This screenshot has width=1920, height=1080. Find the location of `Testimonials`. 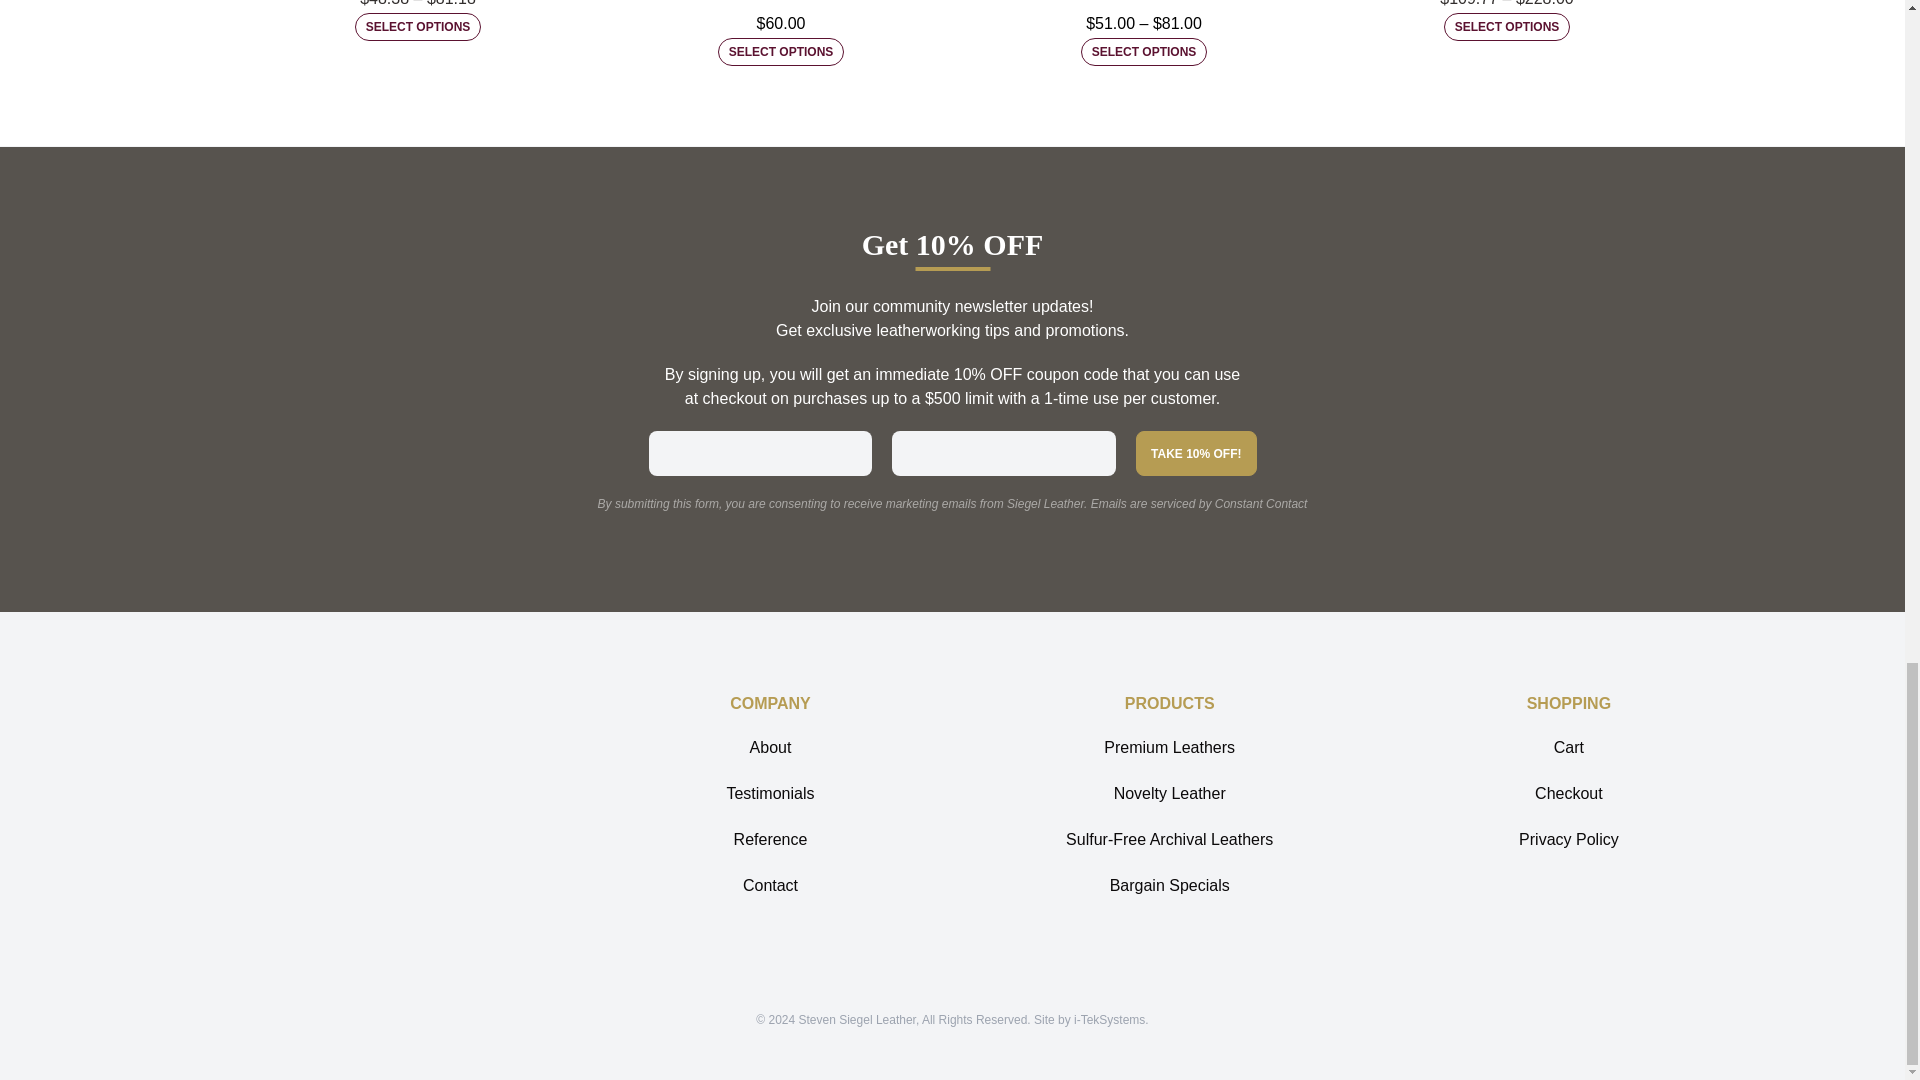

Testimonials is located at coordinates (770, 794).